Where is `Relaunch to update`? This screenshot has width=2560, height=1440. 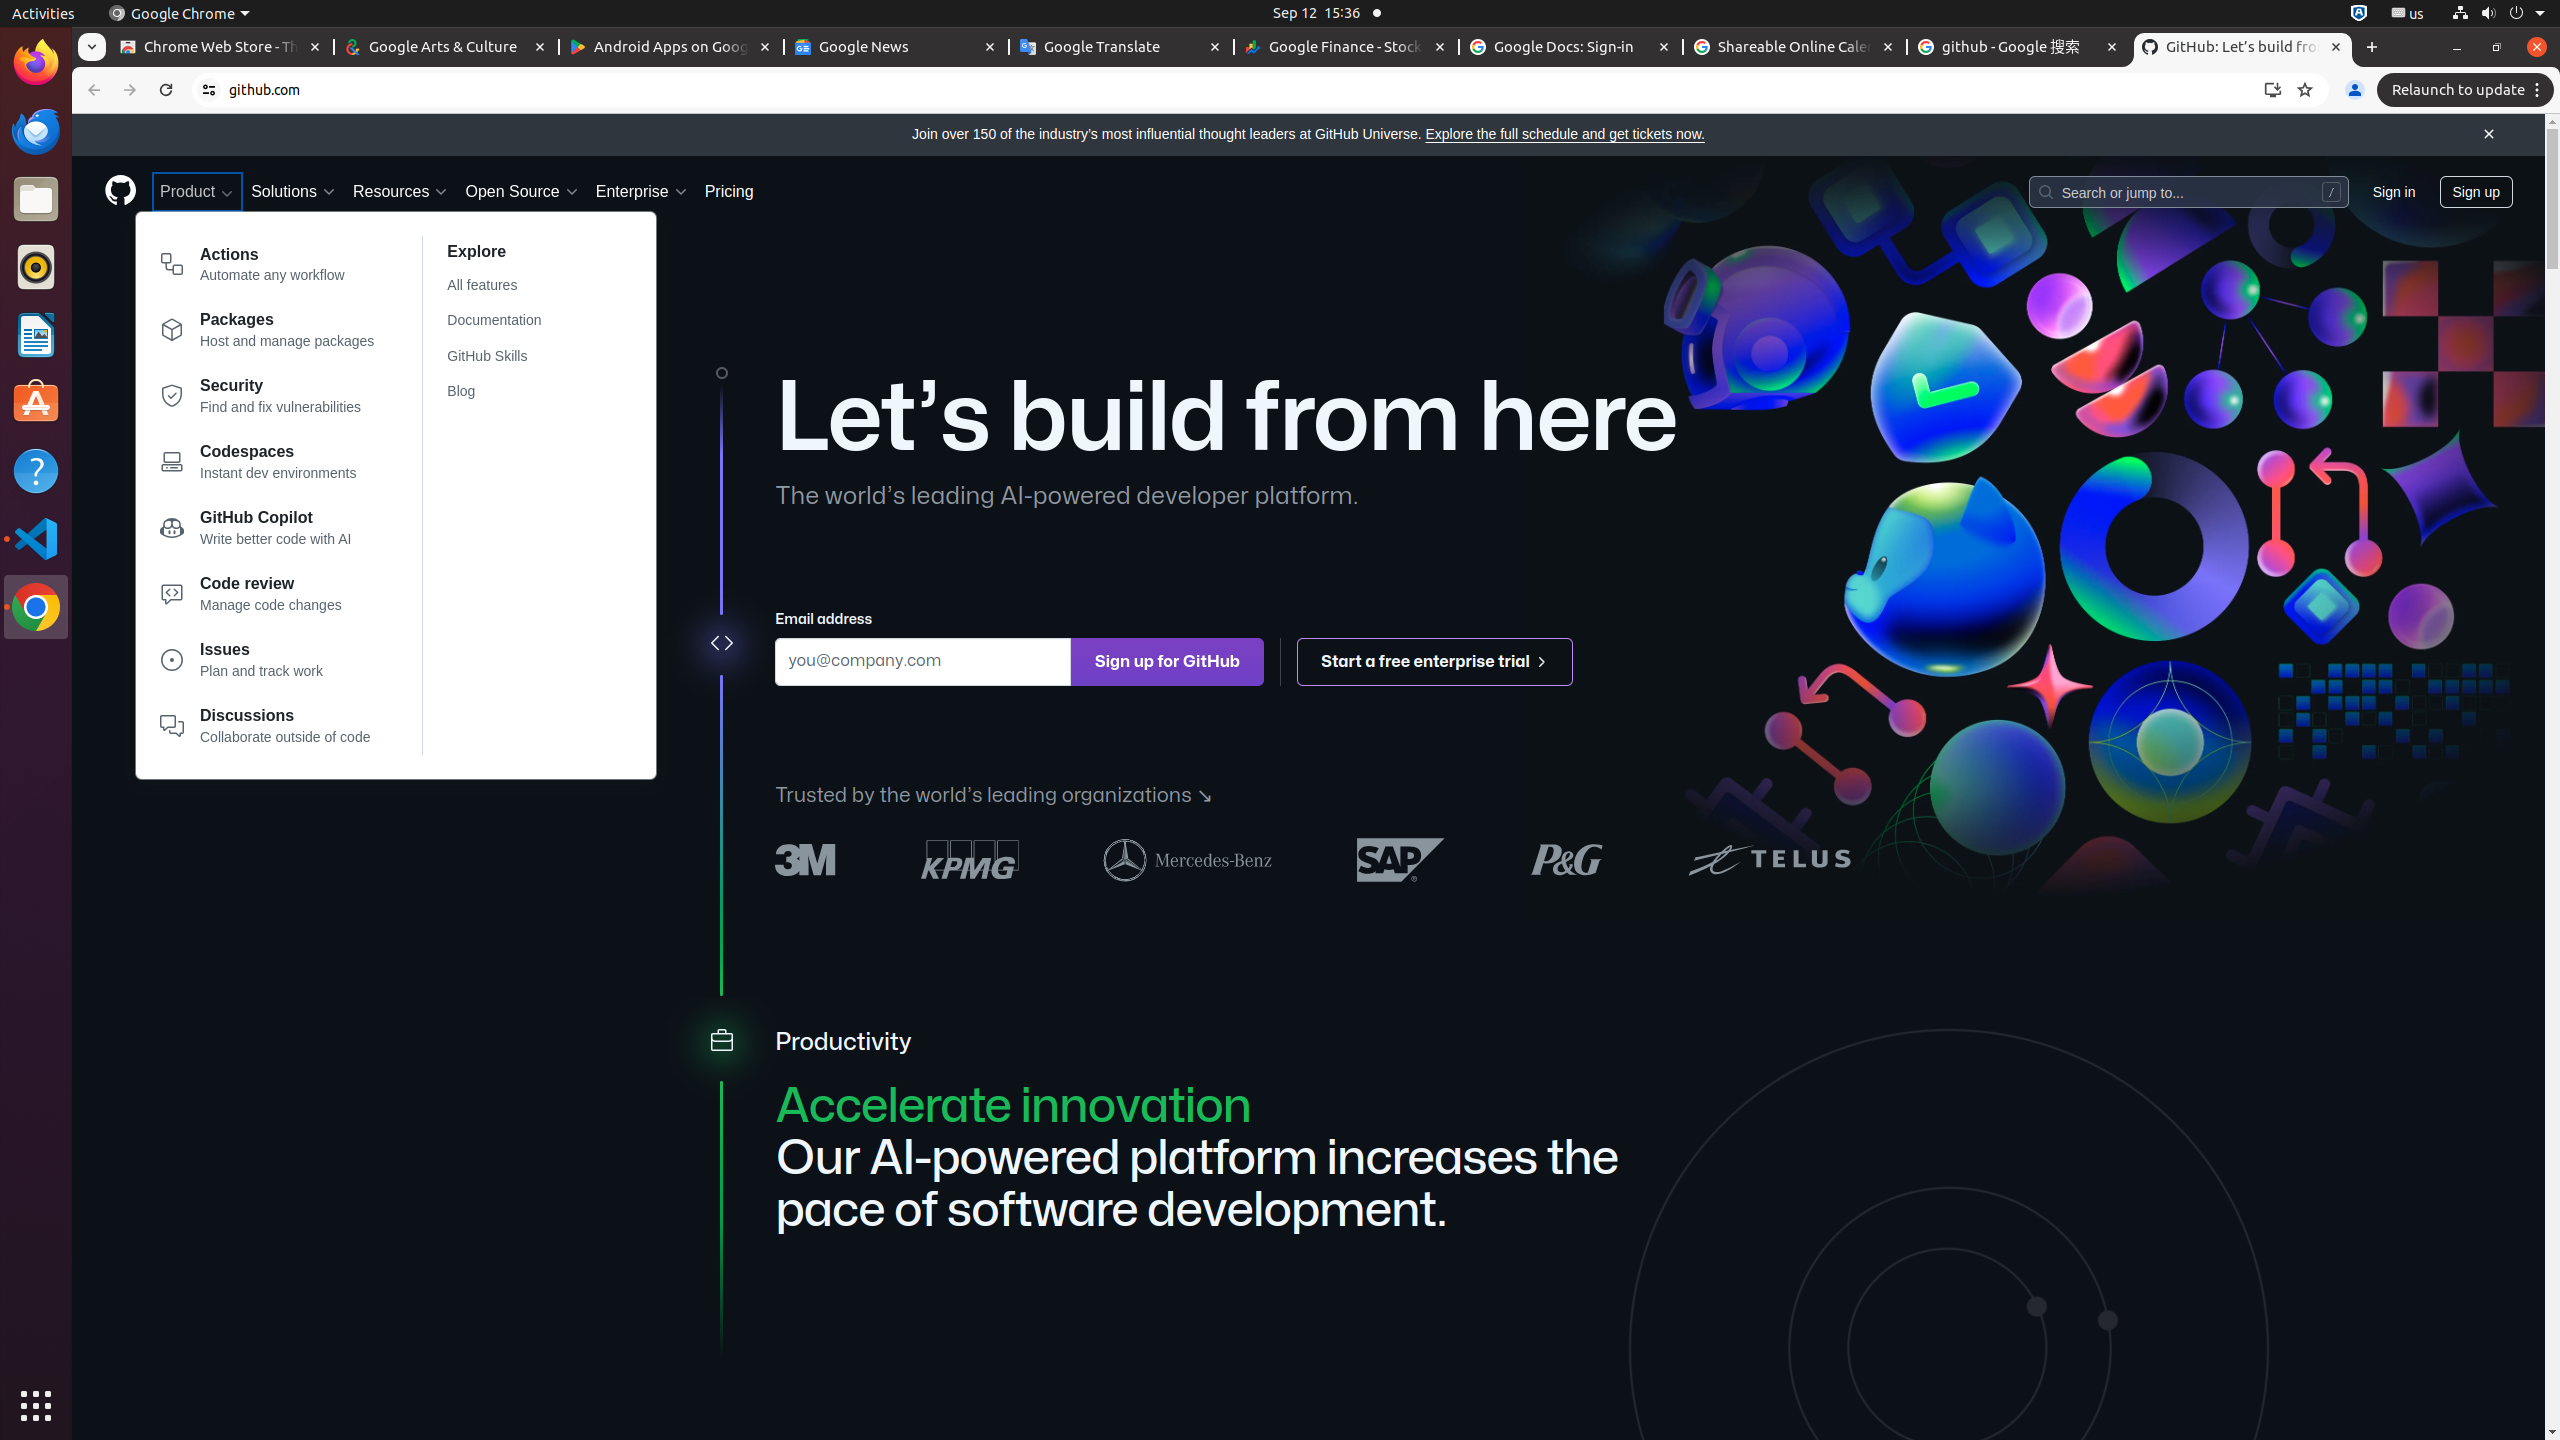 Relaunch to update is located at coordinates (2468, 90).